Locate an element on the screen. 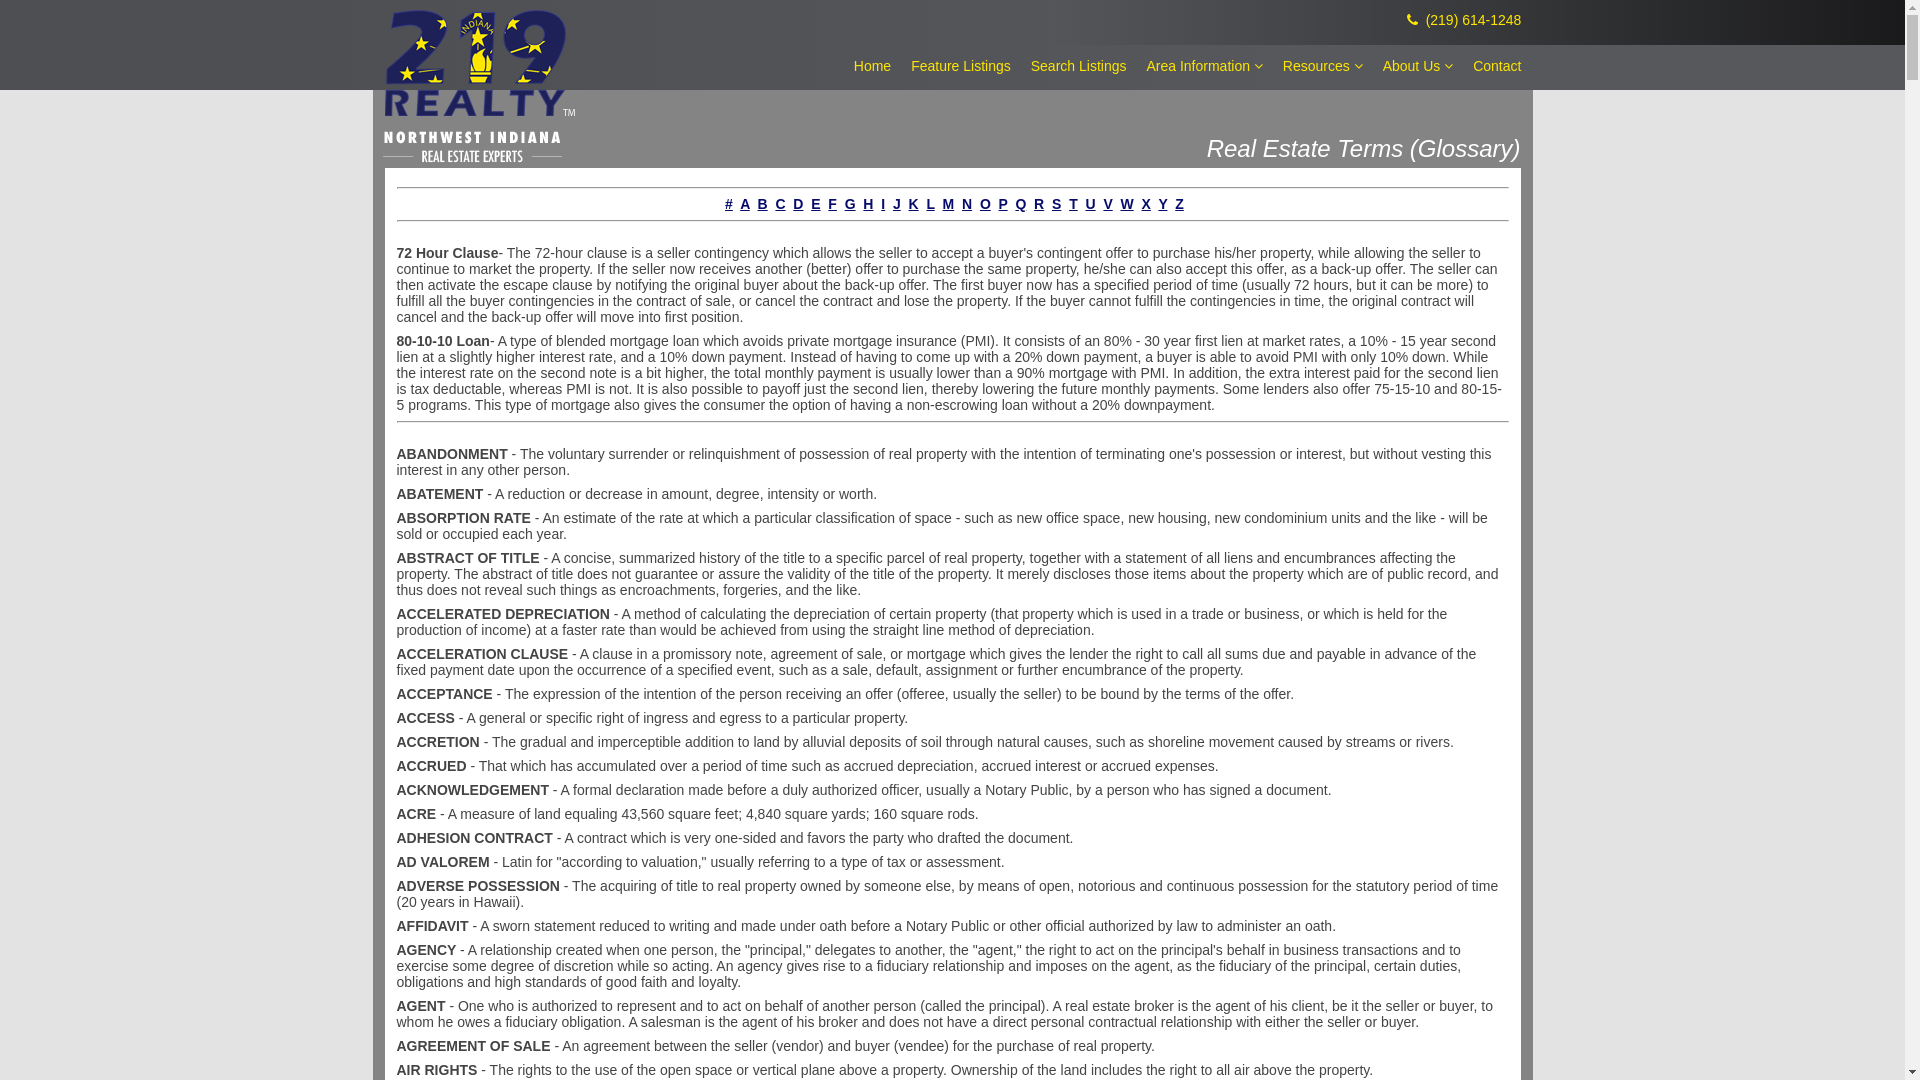 The width and height of the screenshot is (1920, 1080). K is located at coordinates (914, 204).